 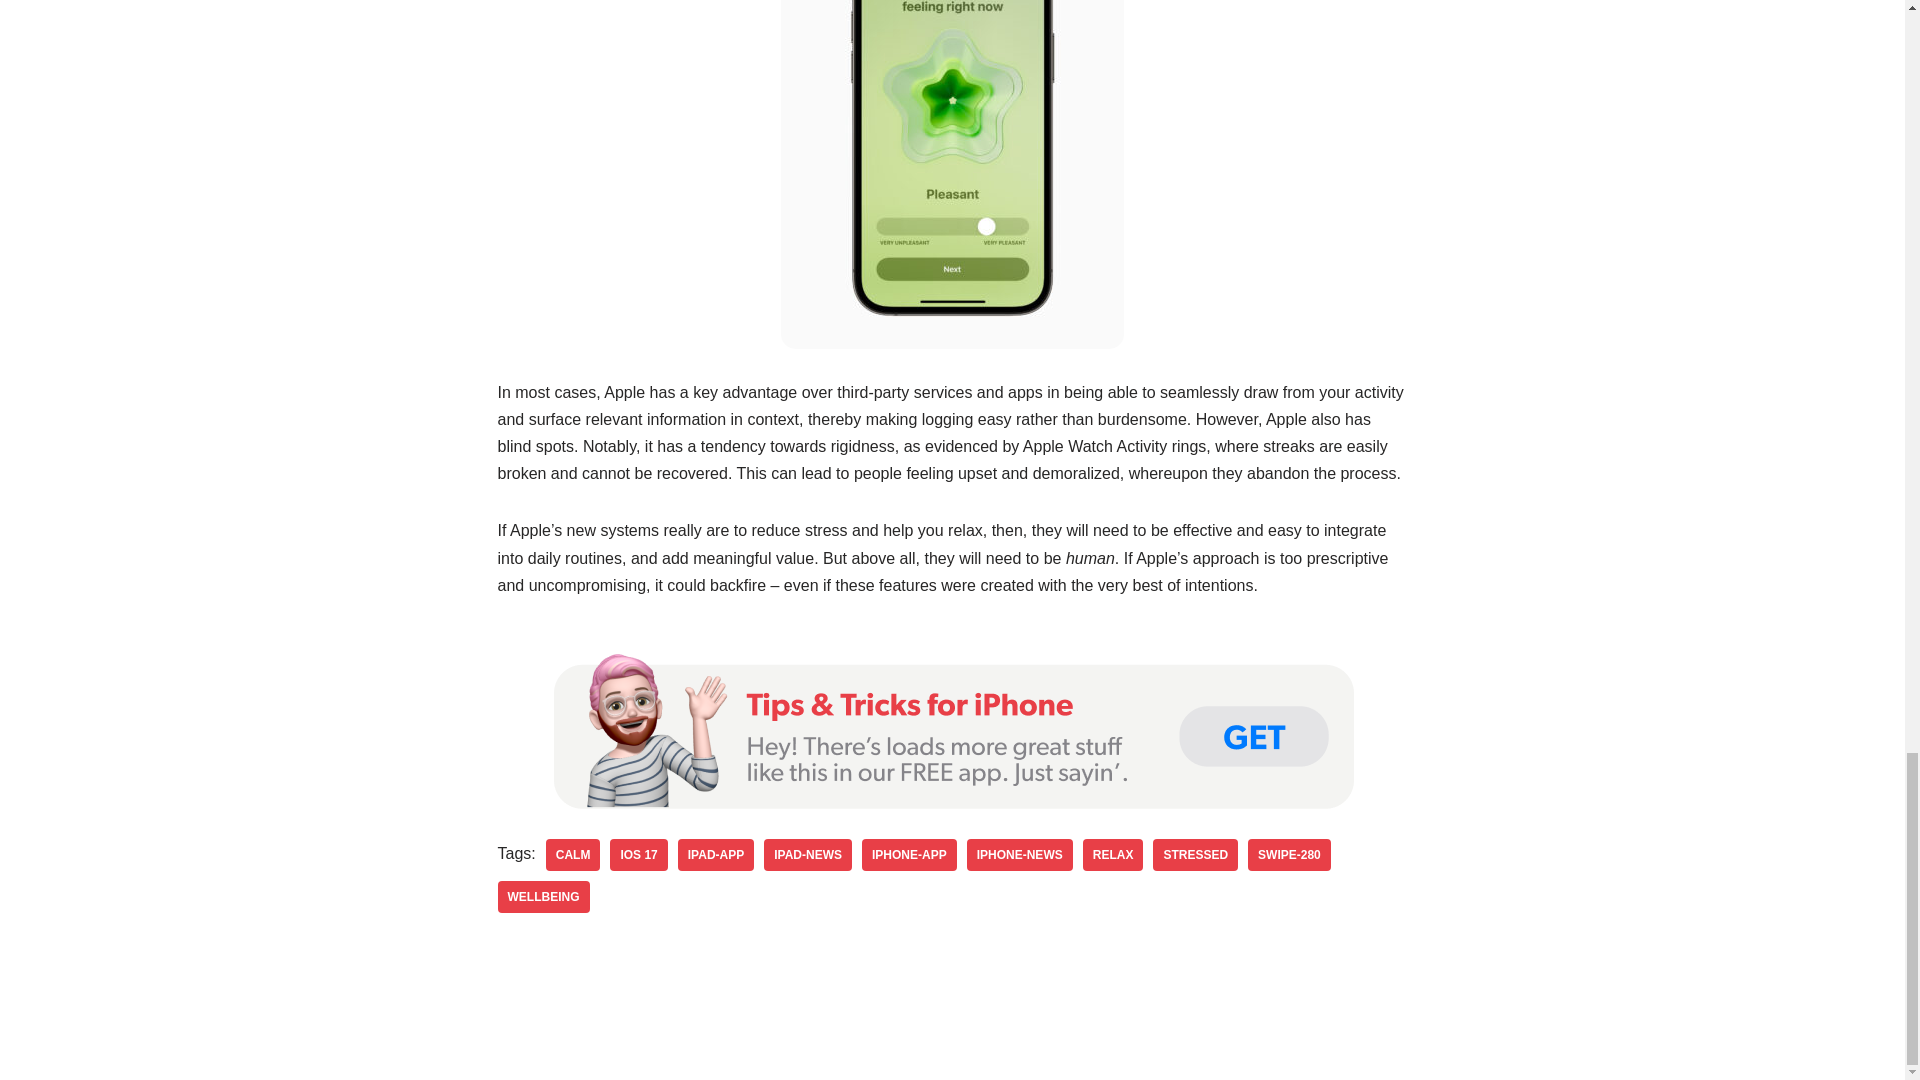 I want to click on iphone-app, so click(x=909, y=854).